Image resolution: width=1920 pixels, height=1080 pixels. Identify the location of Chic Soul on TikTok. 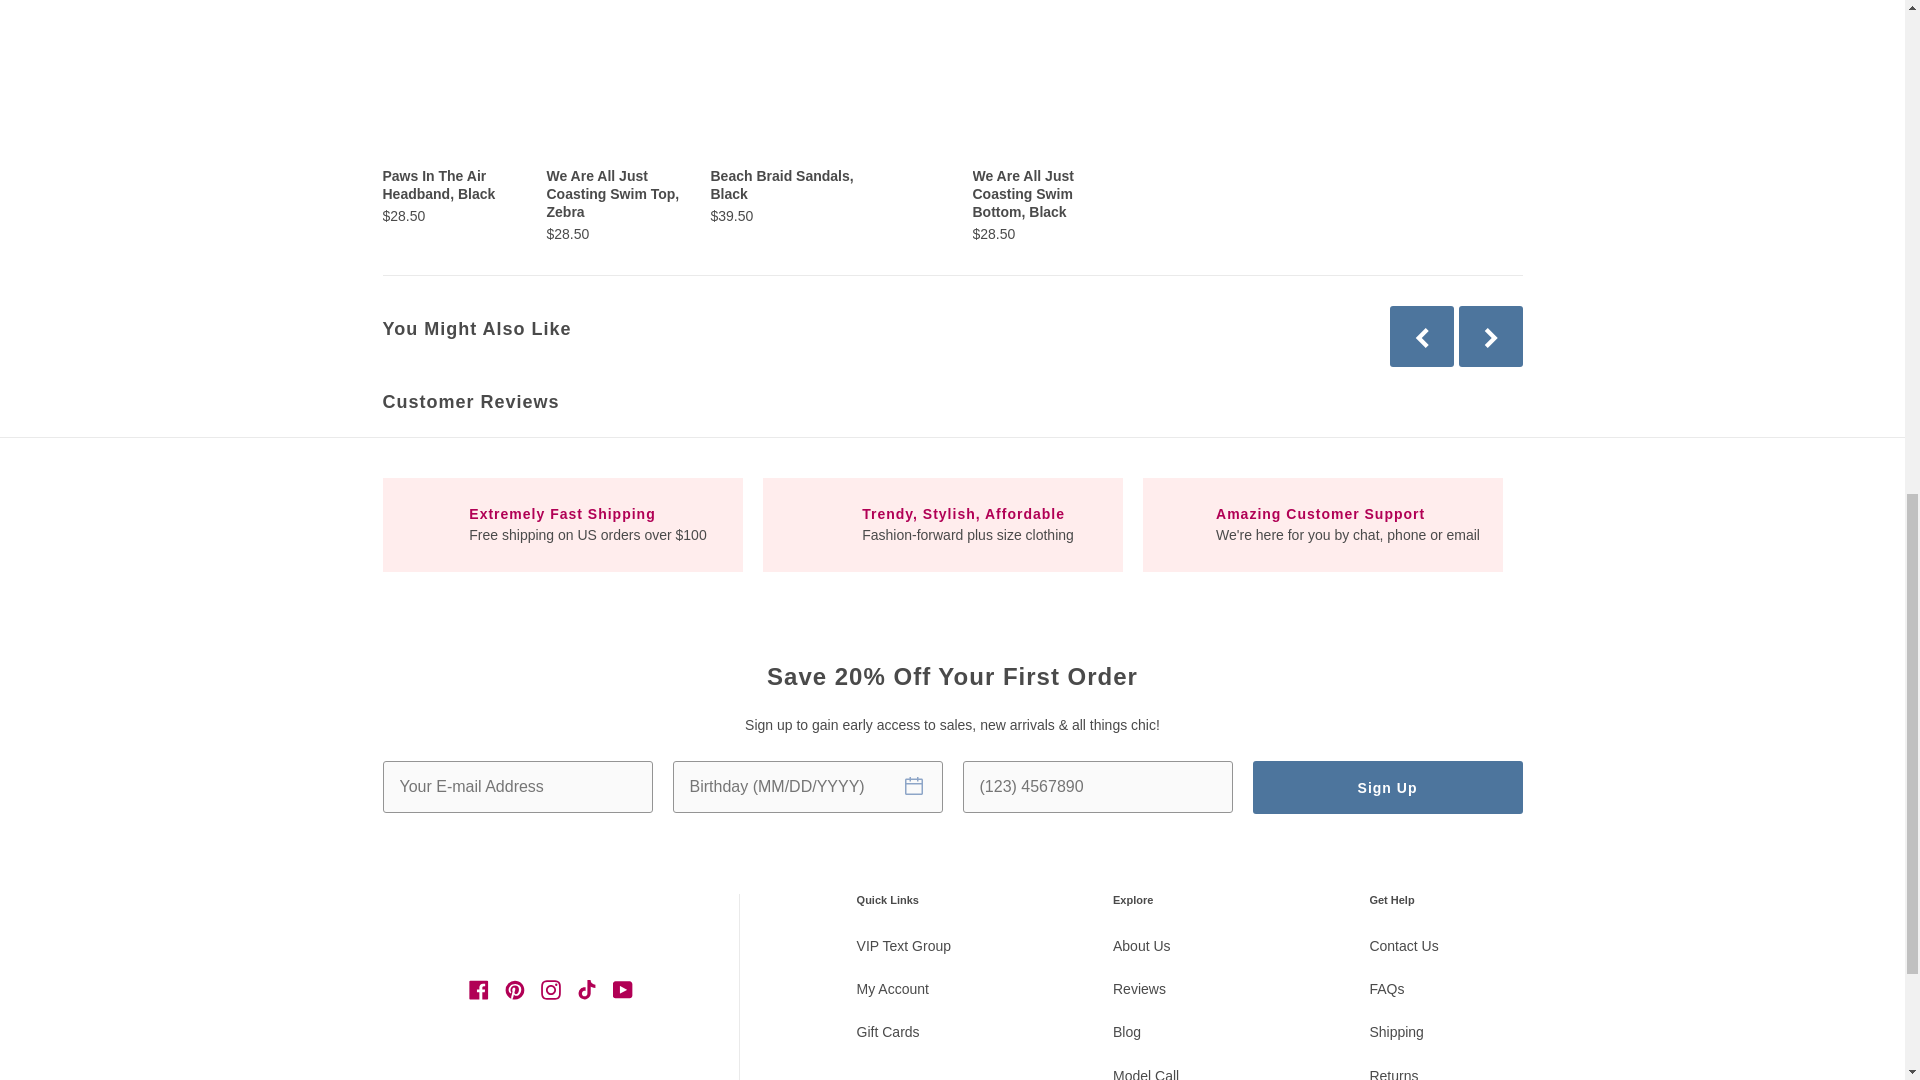
(586, 989).